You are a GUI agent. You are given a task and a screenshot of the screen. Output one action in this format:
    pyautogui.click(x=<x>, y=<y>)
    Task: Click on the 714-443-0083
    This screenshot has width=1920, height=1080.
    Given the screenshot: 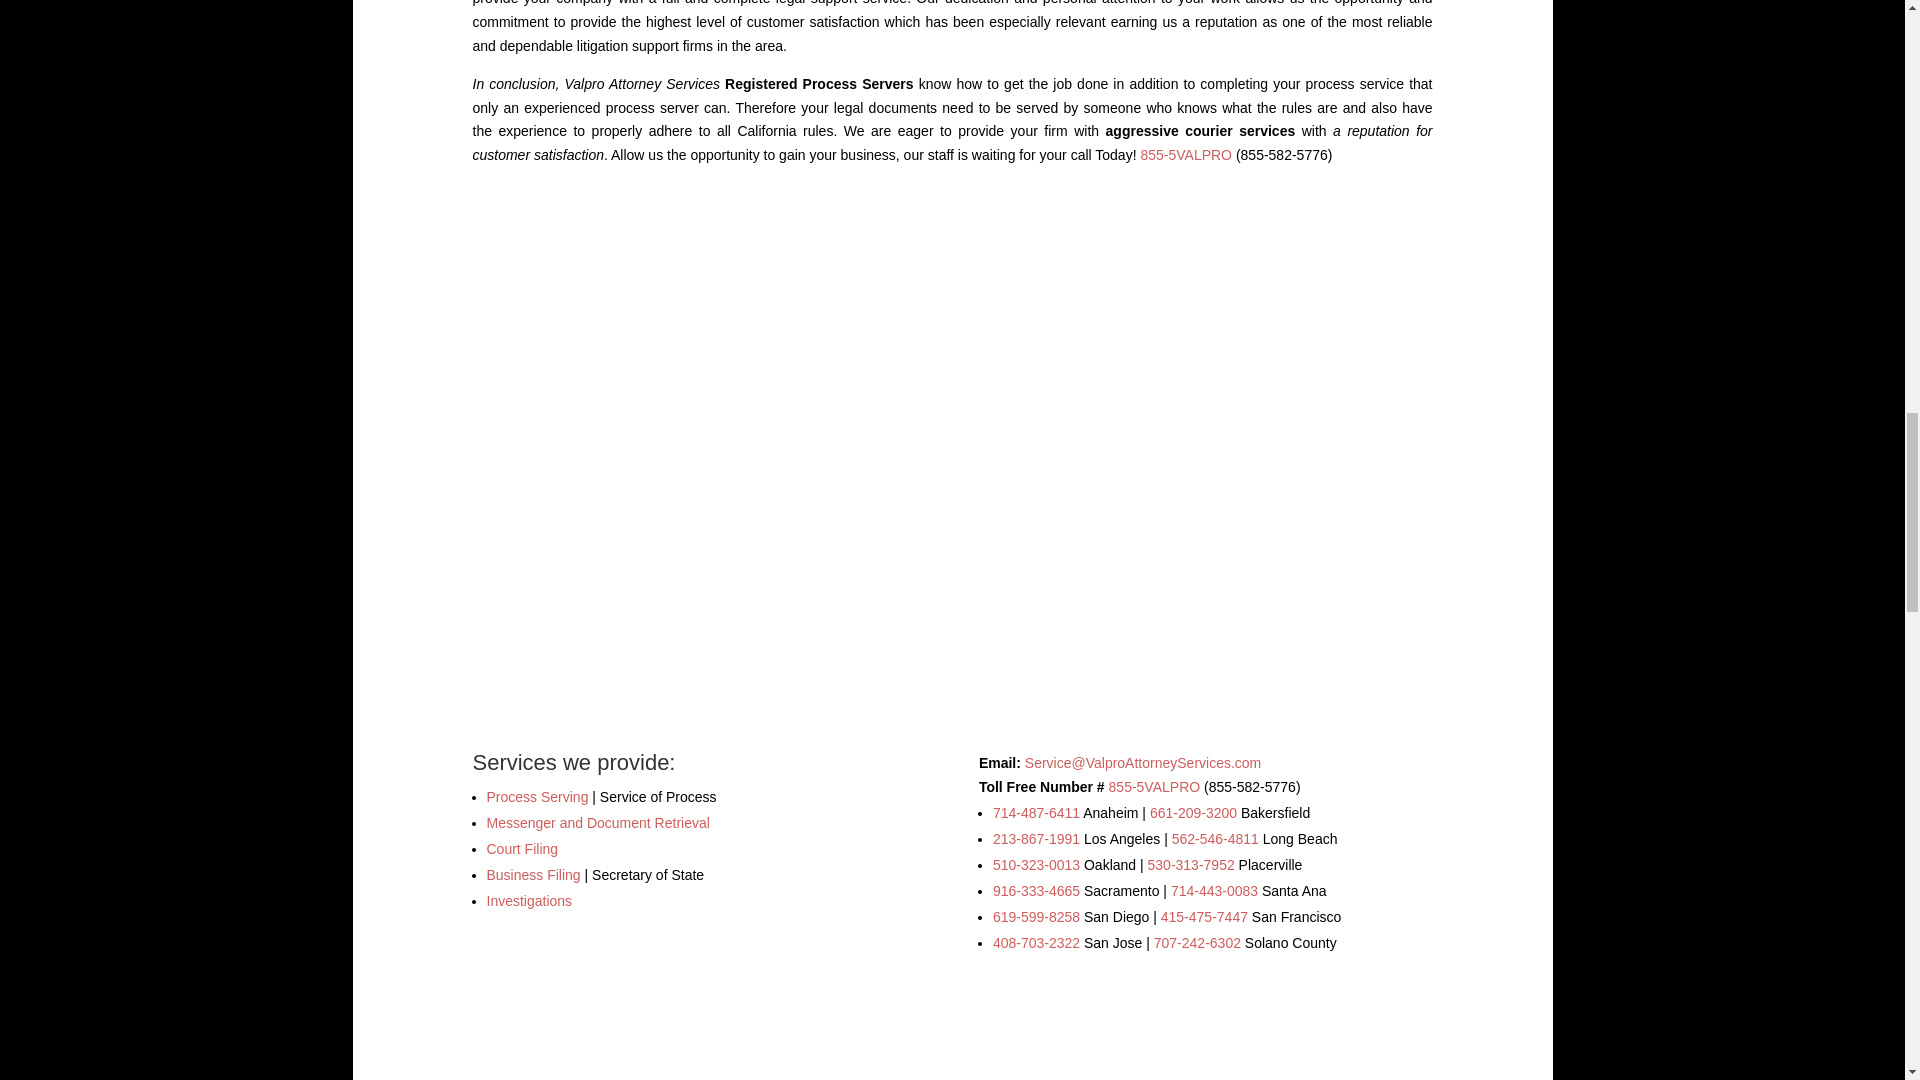 What is the action you would take?
    pyautogui.click(x=1214, y=890)
    